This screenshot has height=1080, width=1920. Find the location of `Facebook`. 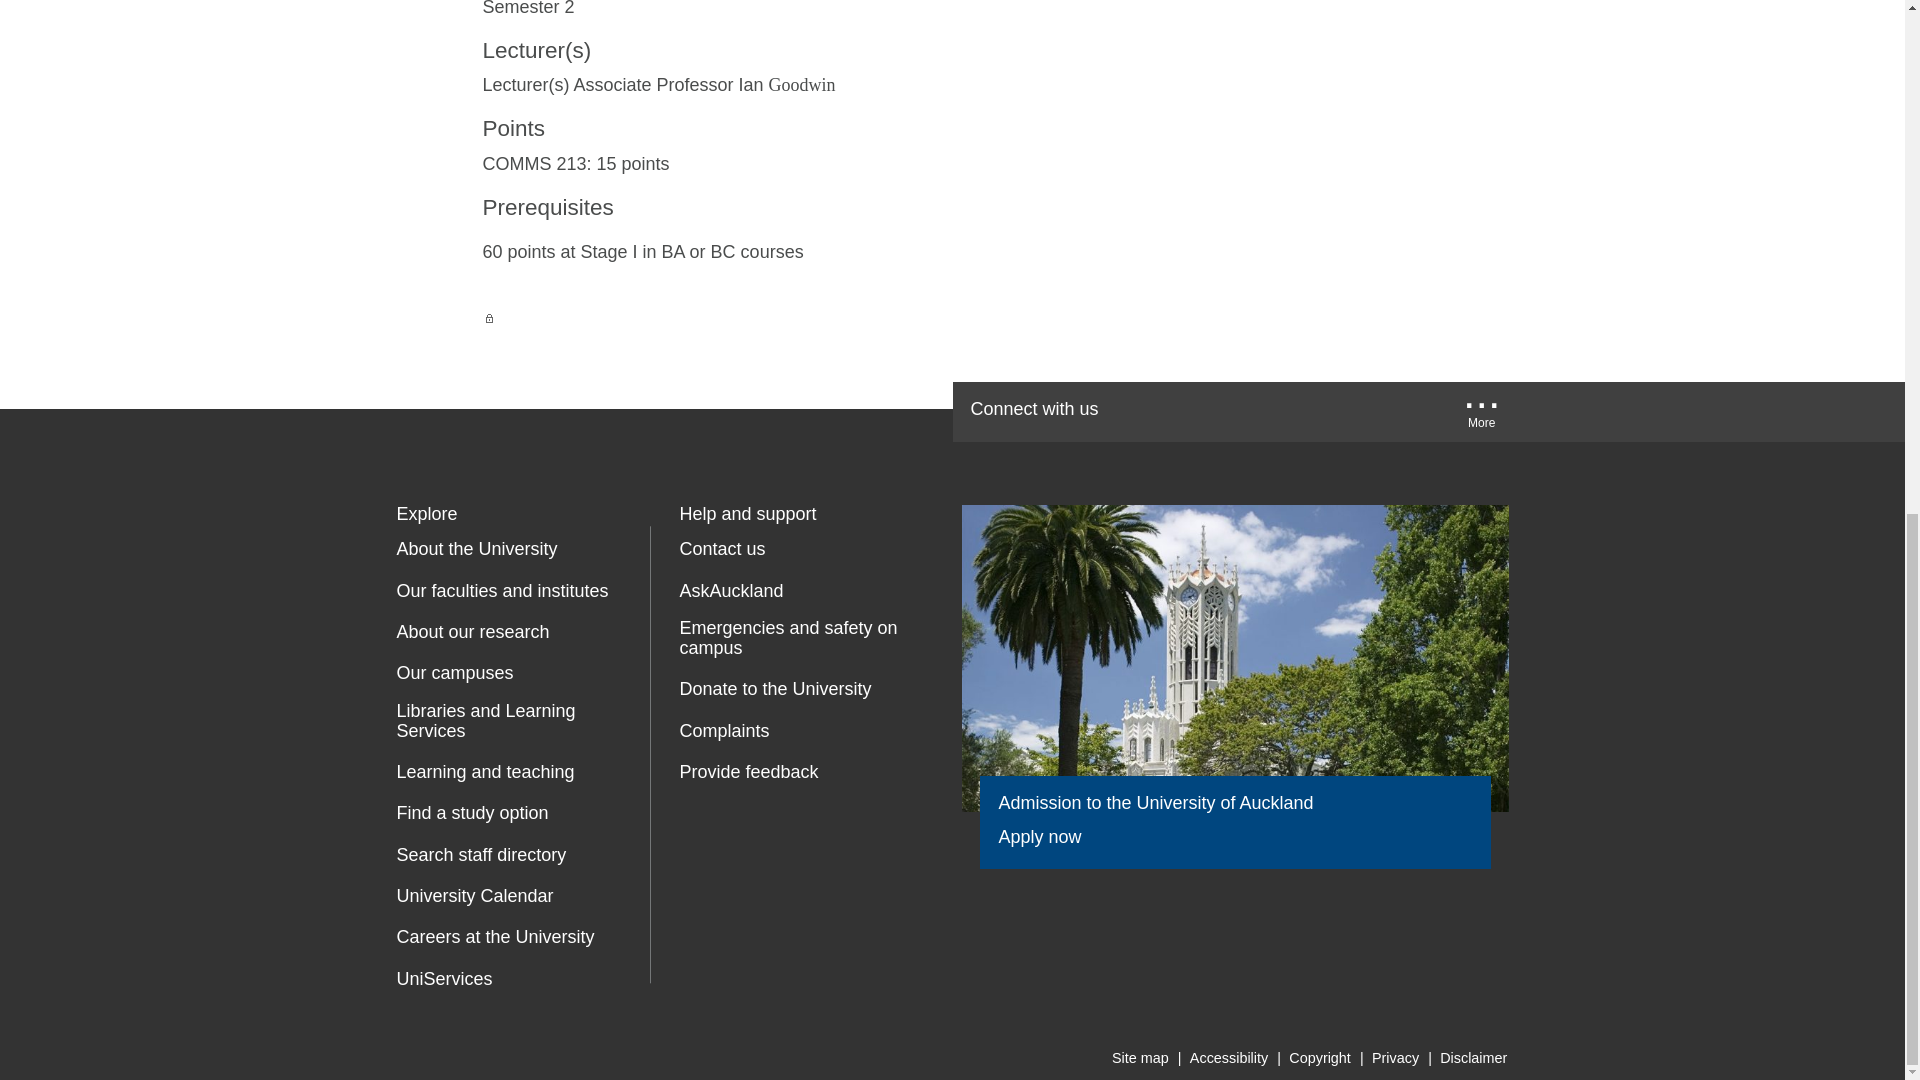

Facebook is located at coordinates (1156, 411).